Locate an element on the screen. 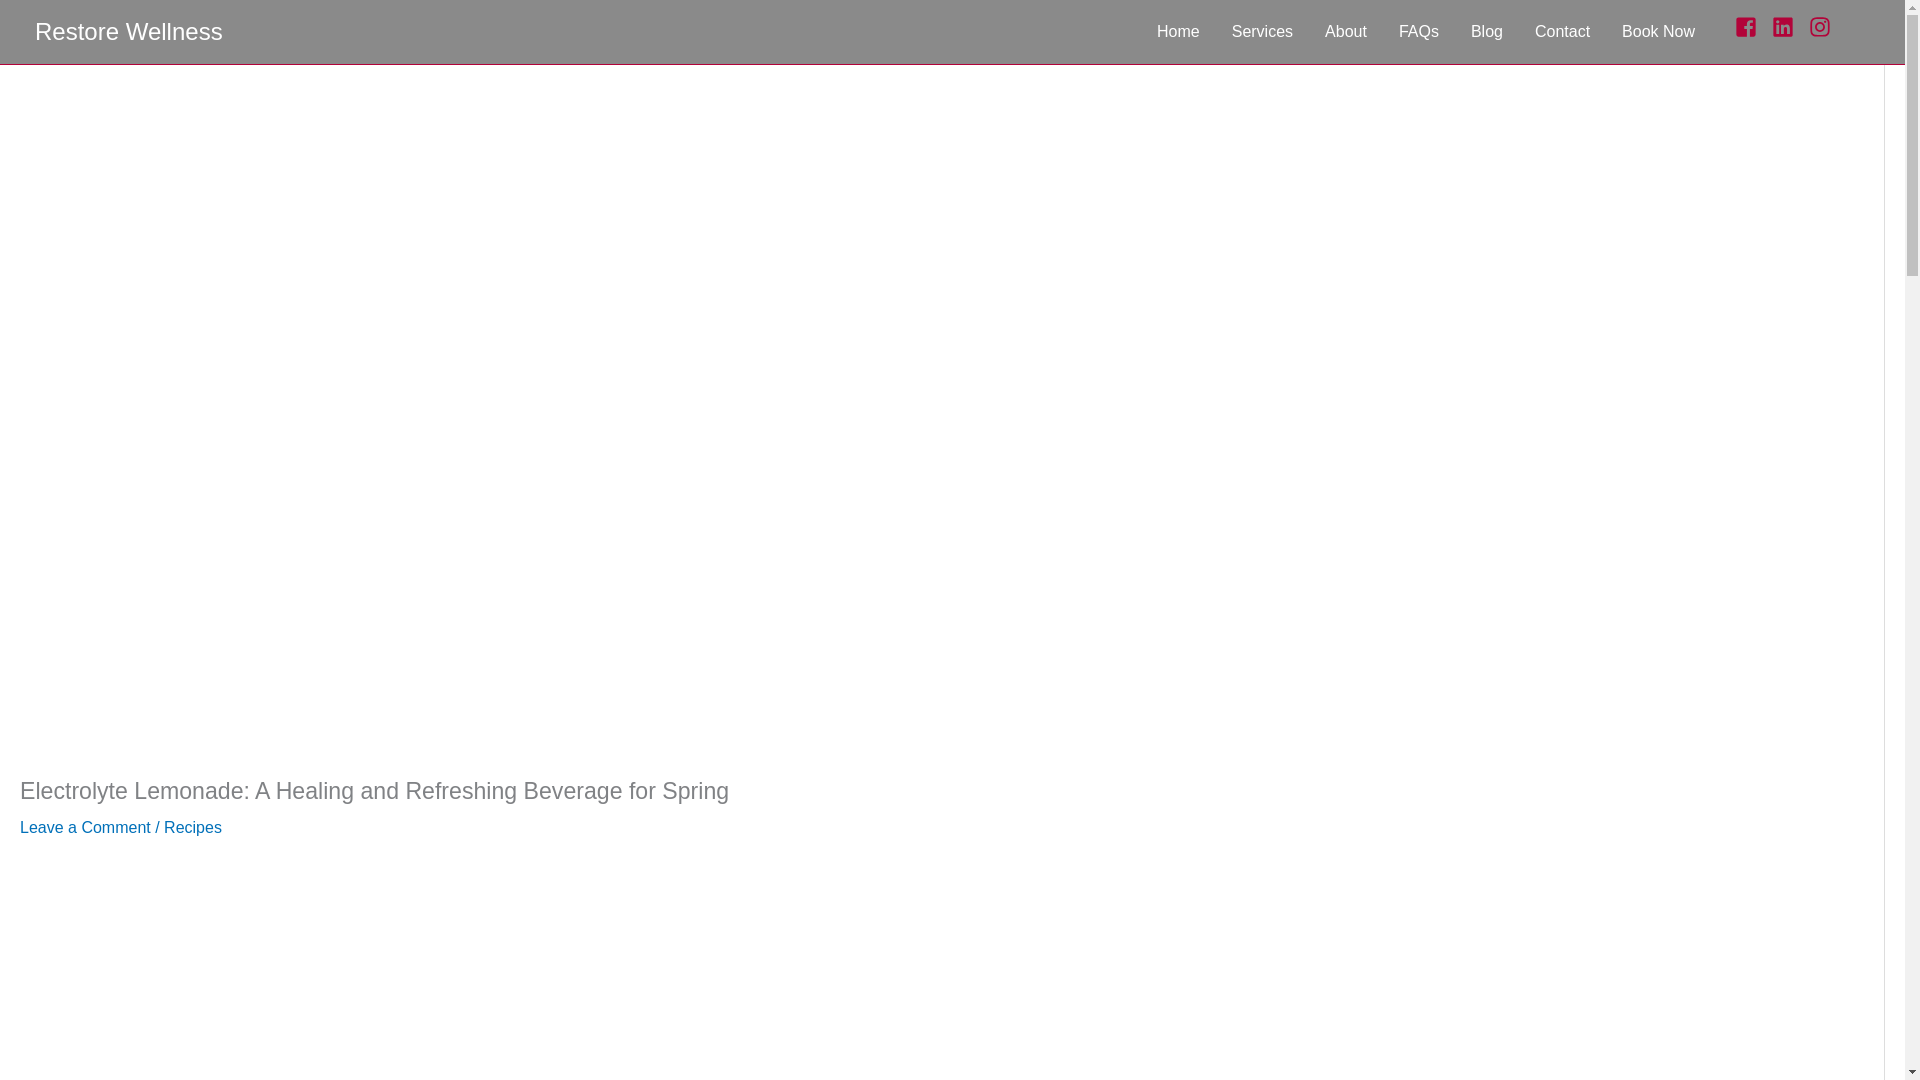 The height and width of the screenshot is (1080, 1920). Leave a Comment is located at coordinates (85, 826).